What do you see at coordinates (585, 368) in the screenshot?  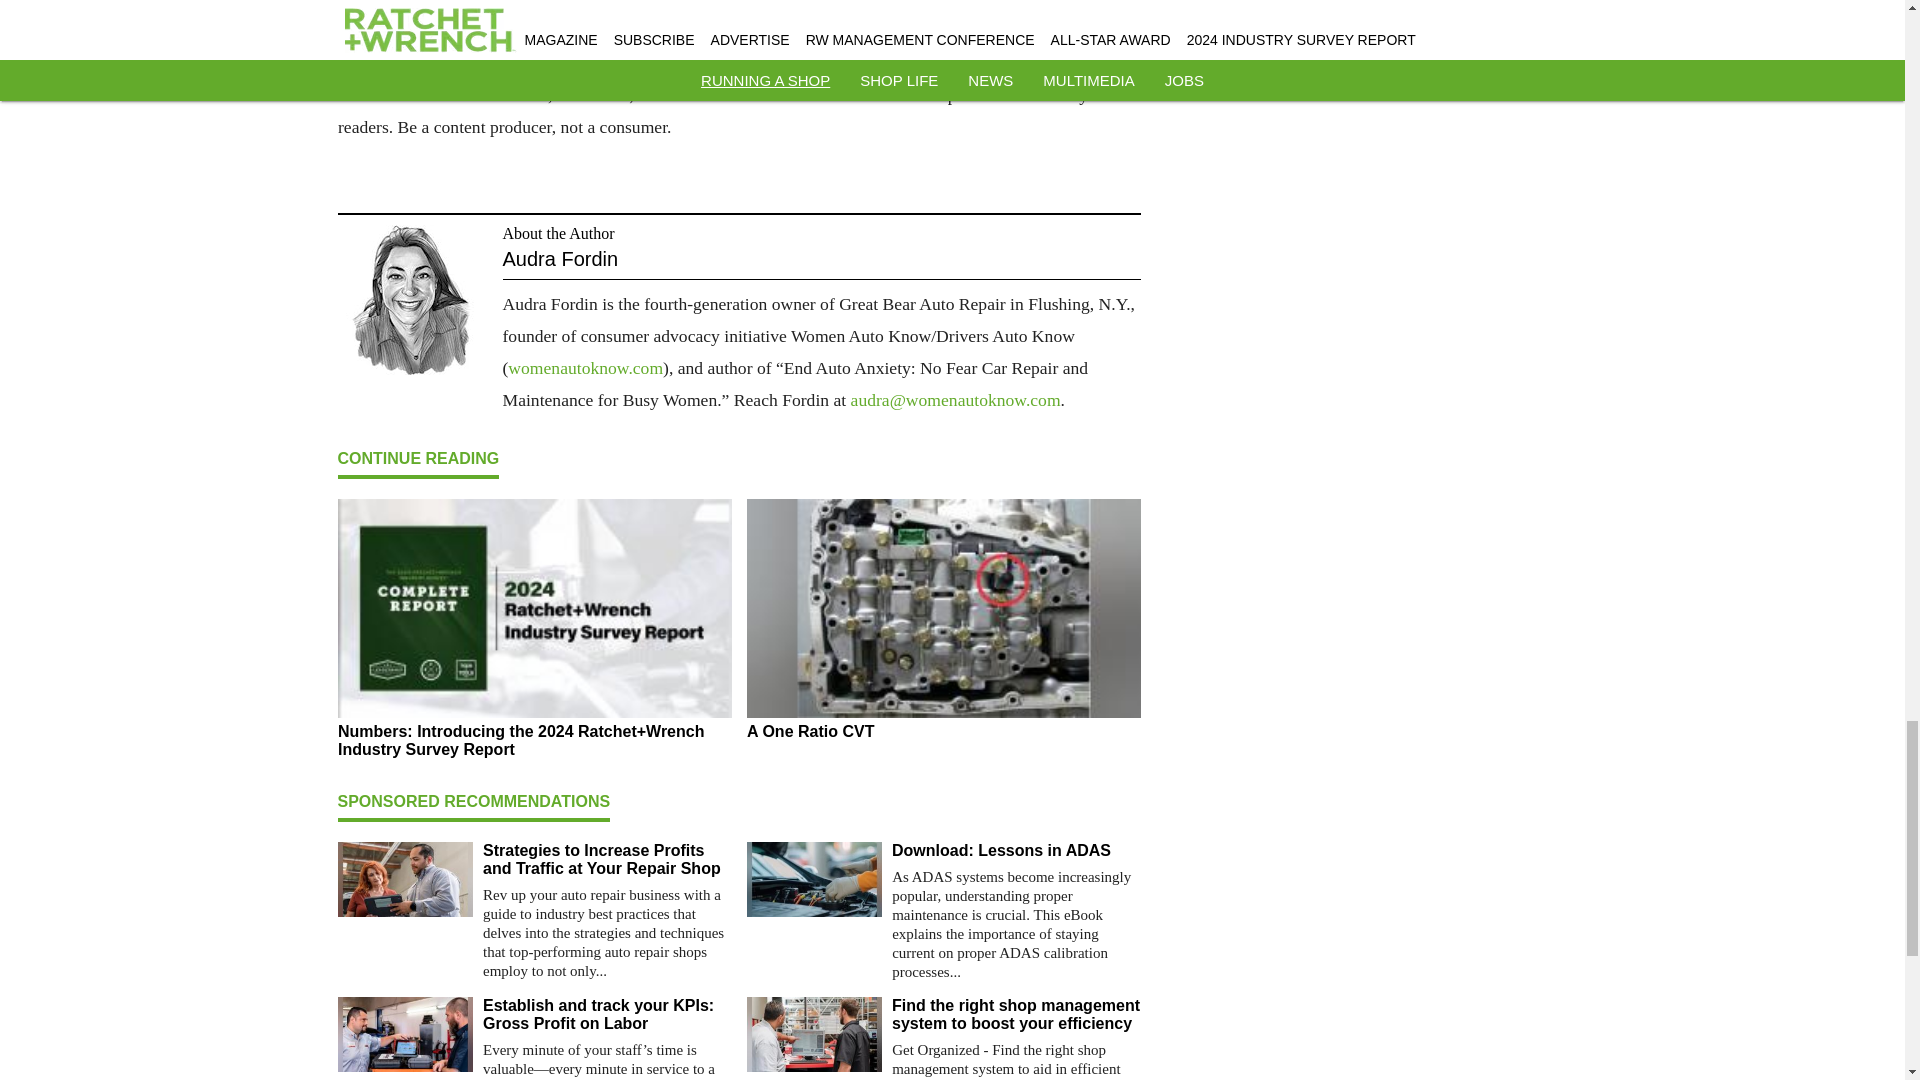 I see `womenautoknow.com` at bounding box center [585, 368].